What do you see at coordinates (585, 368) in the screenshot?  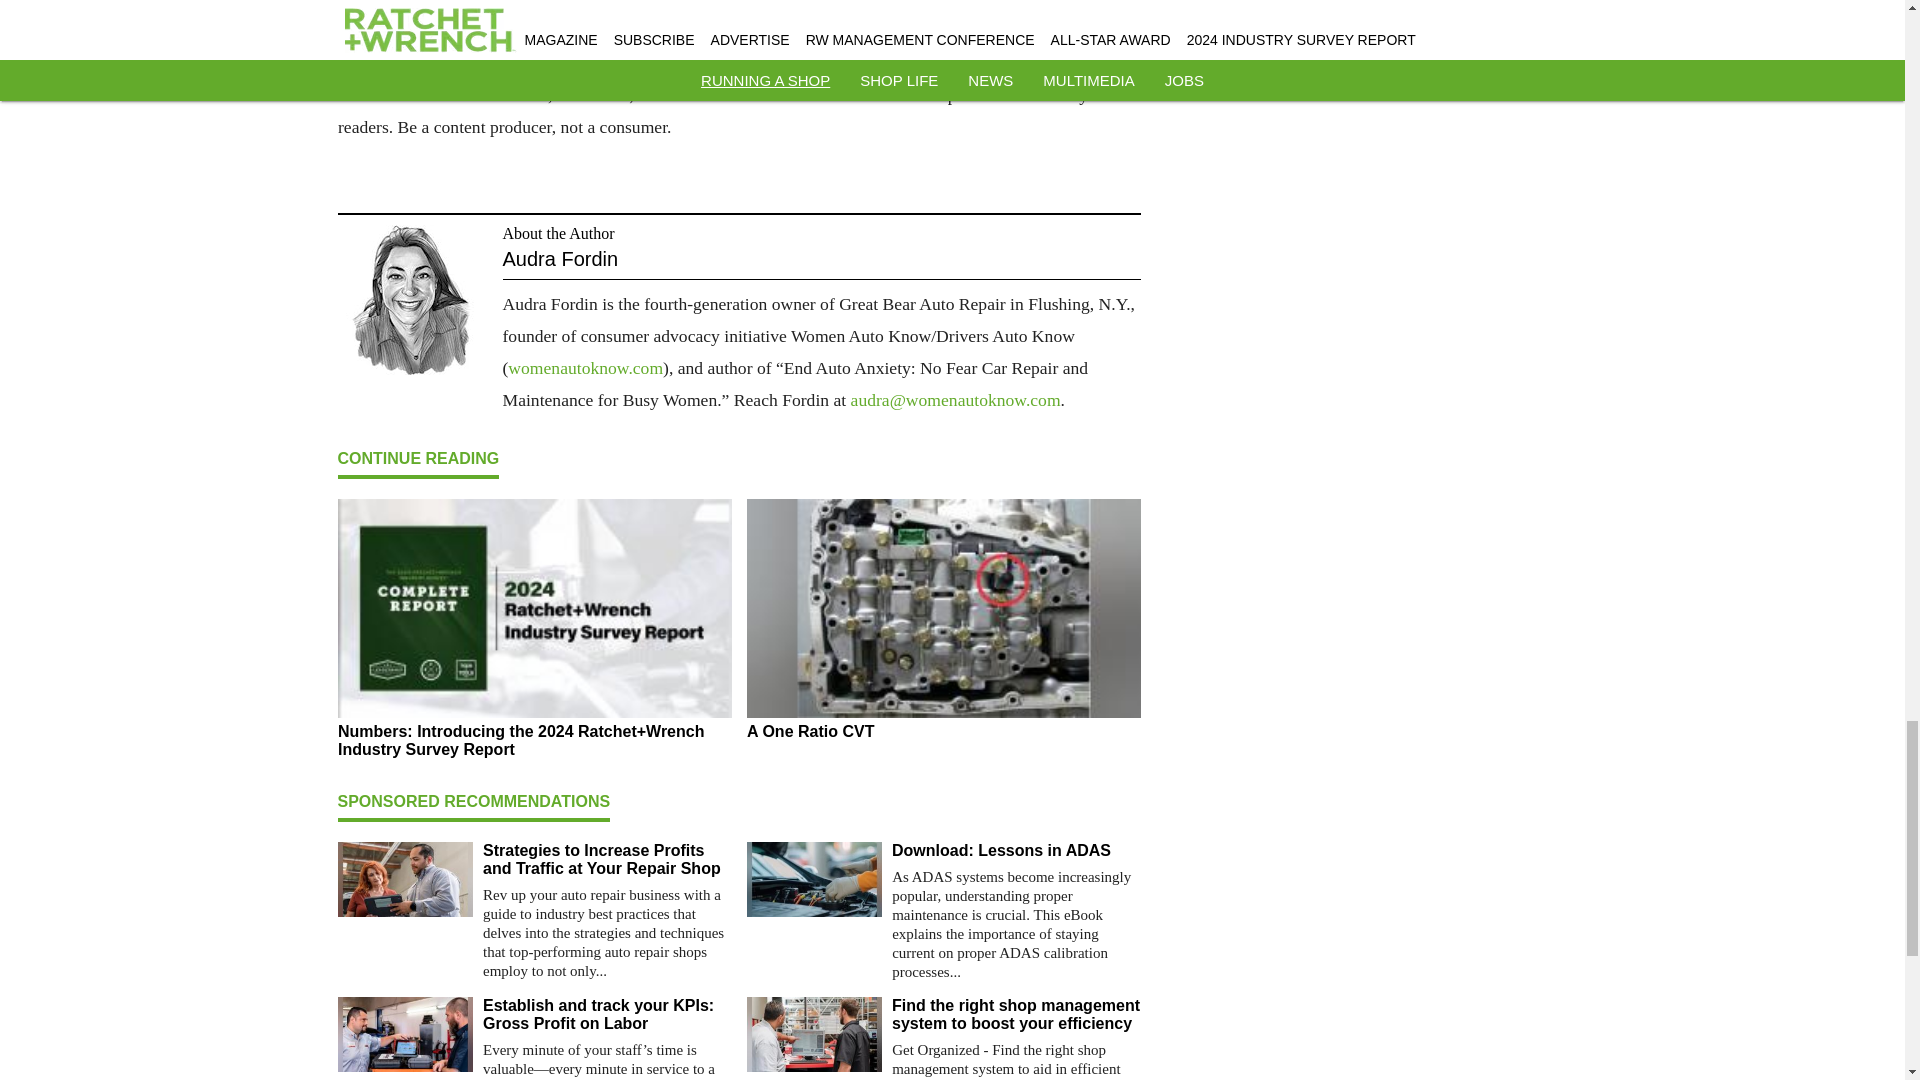 I see `womenautoknow.com` at bounding box center [585, 368].